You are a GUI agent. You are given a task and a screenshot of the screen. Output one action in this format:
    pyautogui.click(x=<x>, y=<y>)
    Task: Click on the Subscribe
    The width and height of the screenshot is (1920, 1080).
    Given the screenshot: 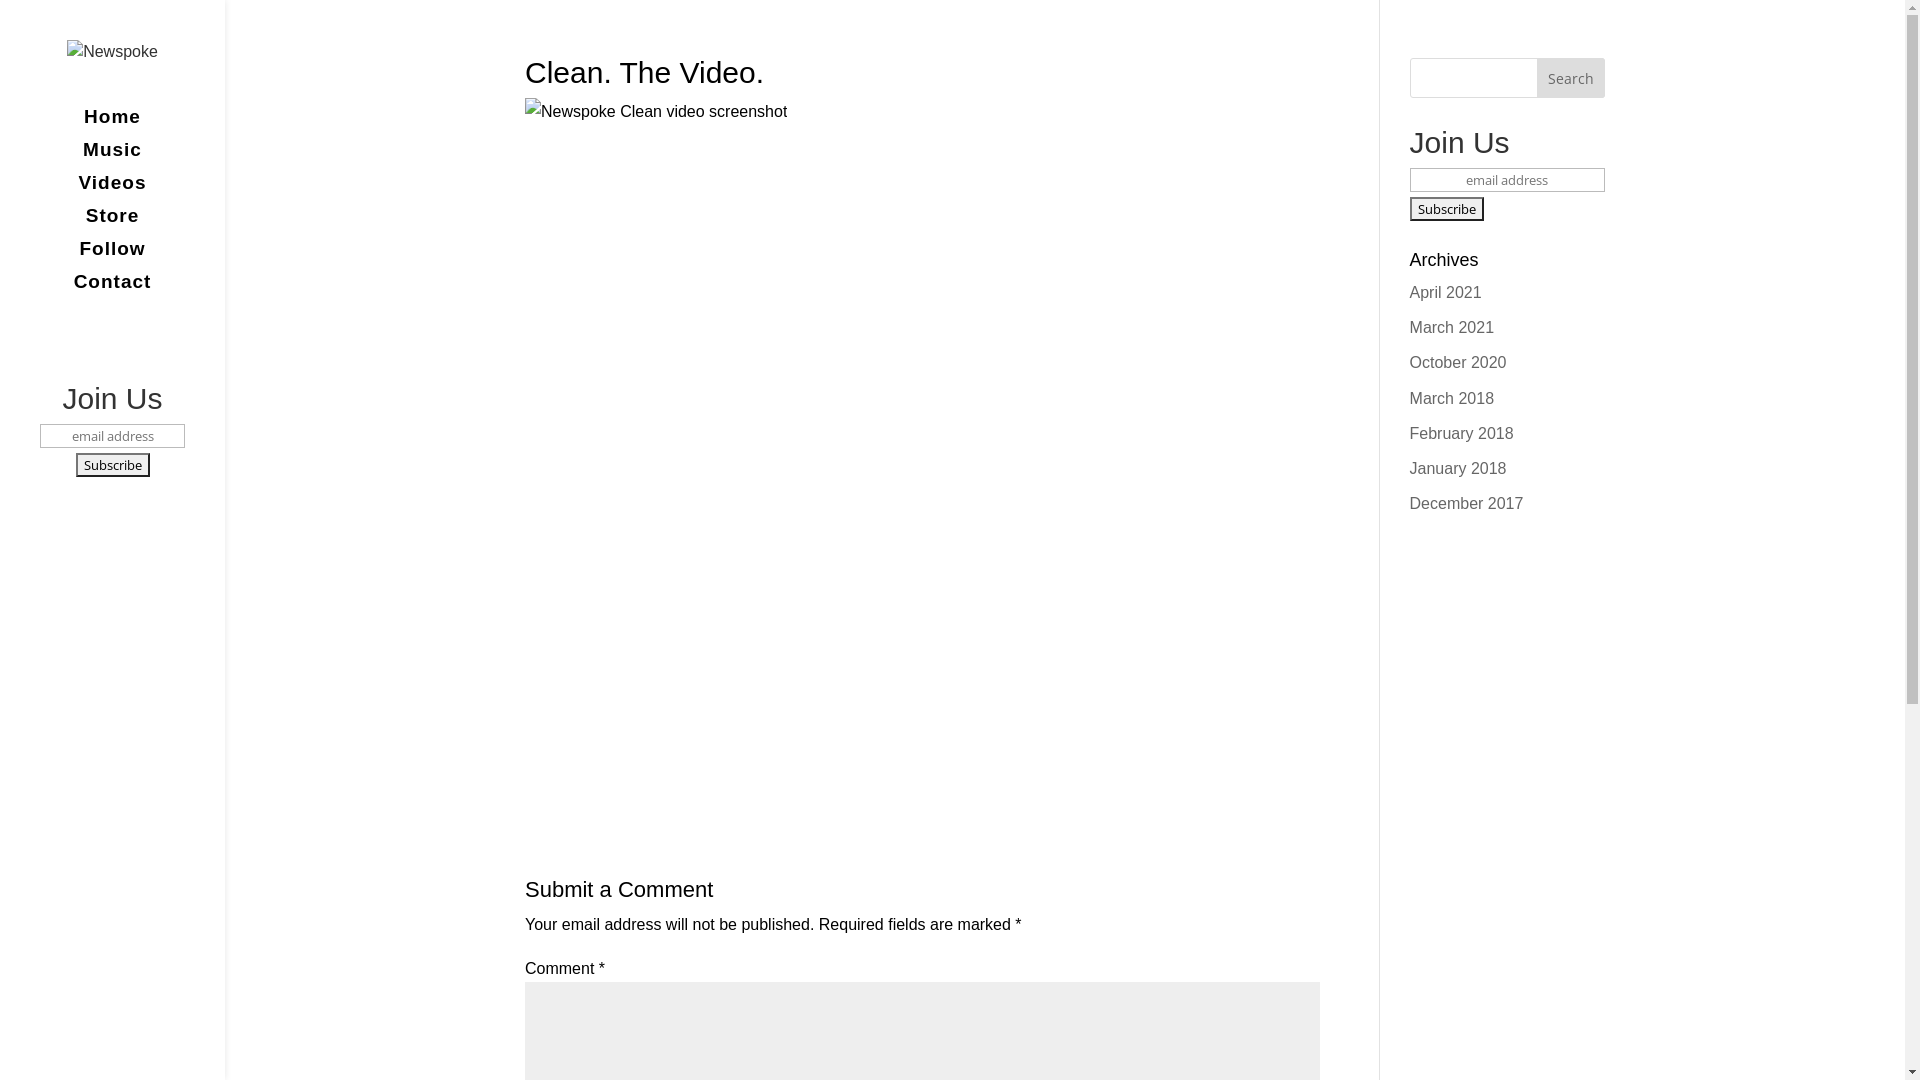 What is the action you would take?
    pyautogui.click(x=1447, y=209)
    